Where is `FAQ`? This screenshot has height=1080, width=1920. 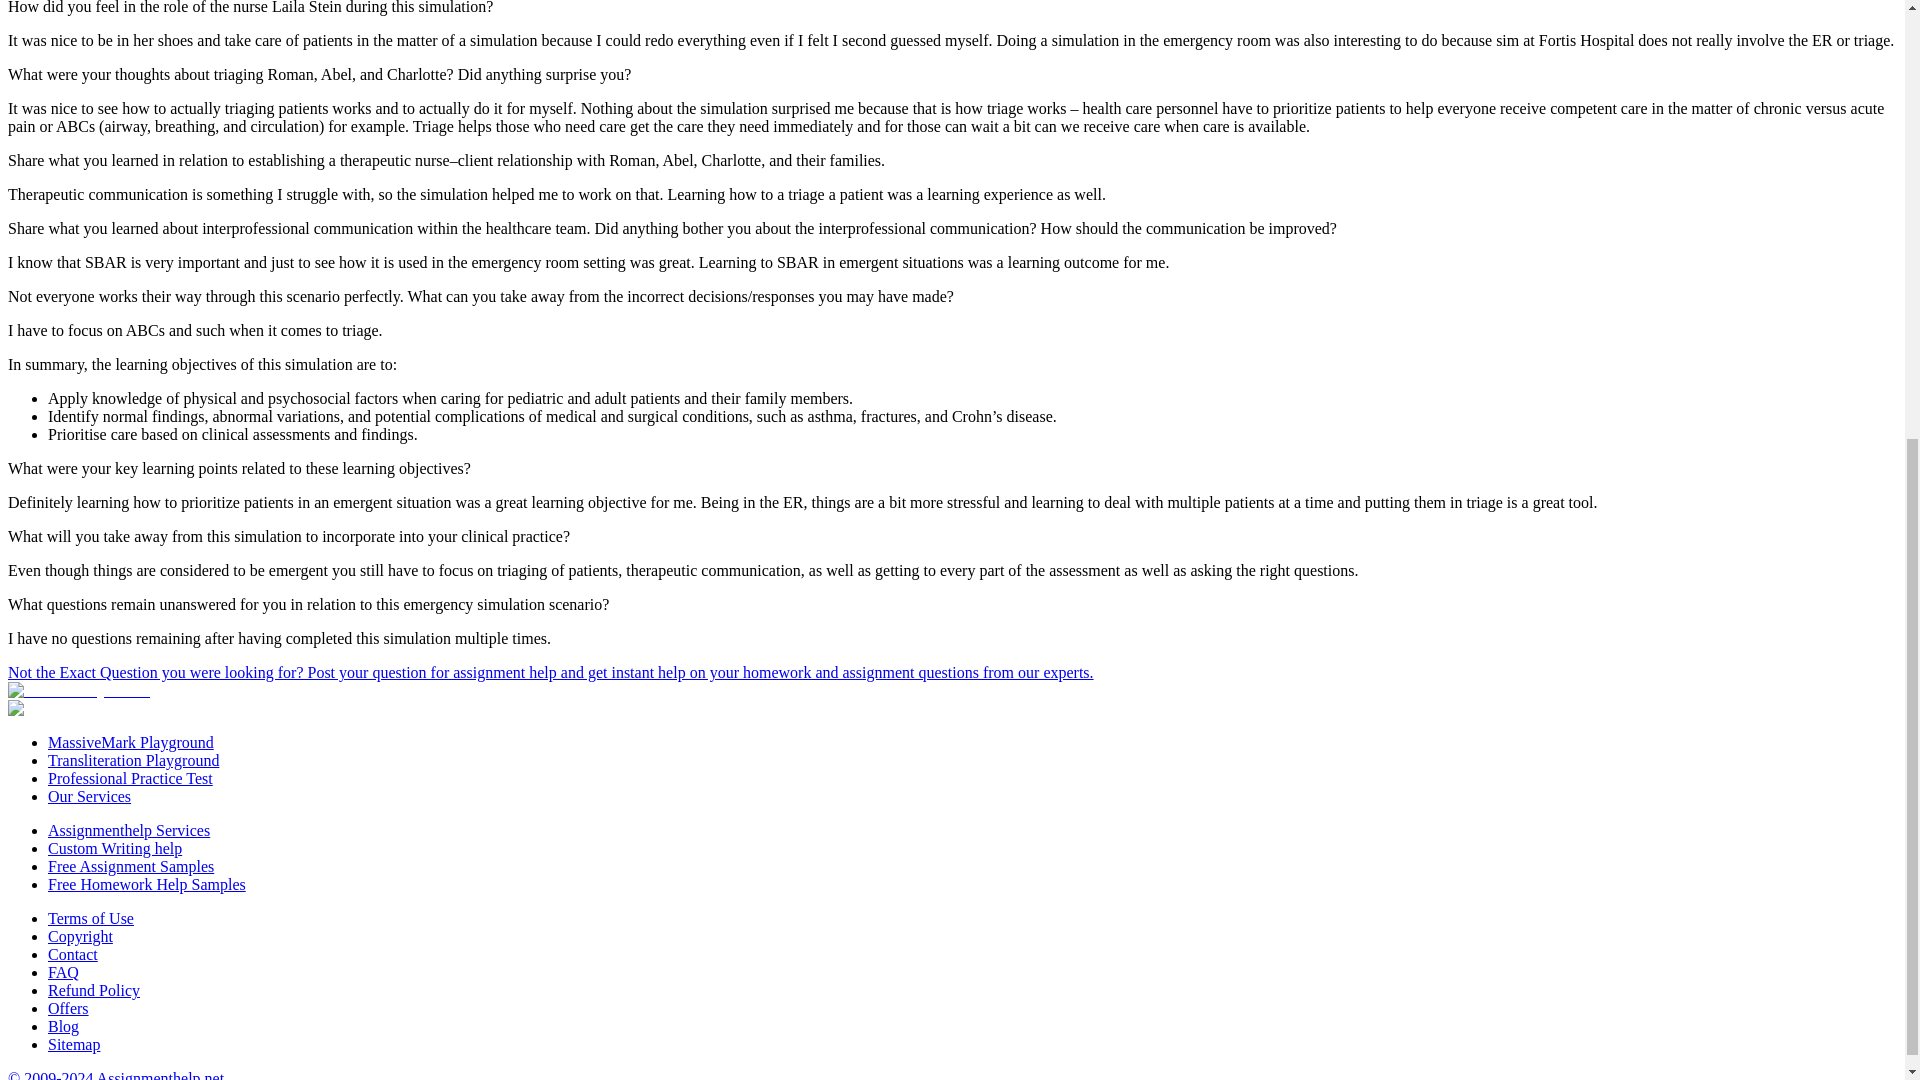
FAQ is located at coordinates (63, 972).